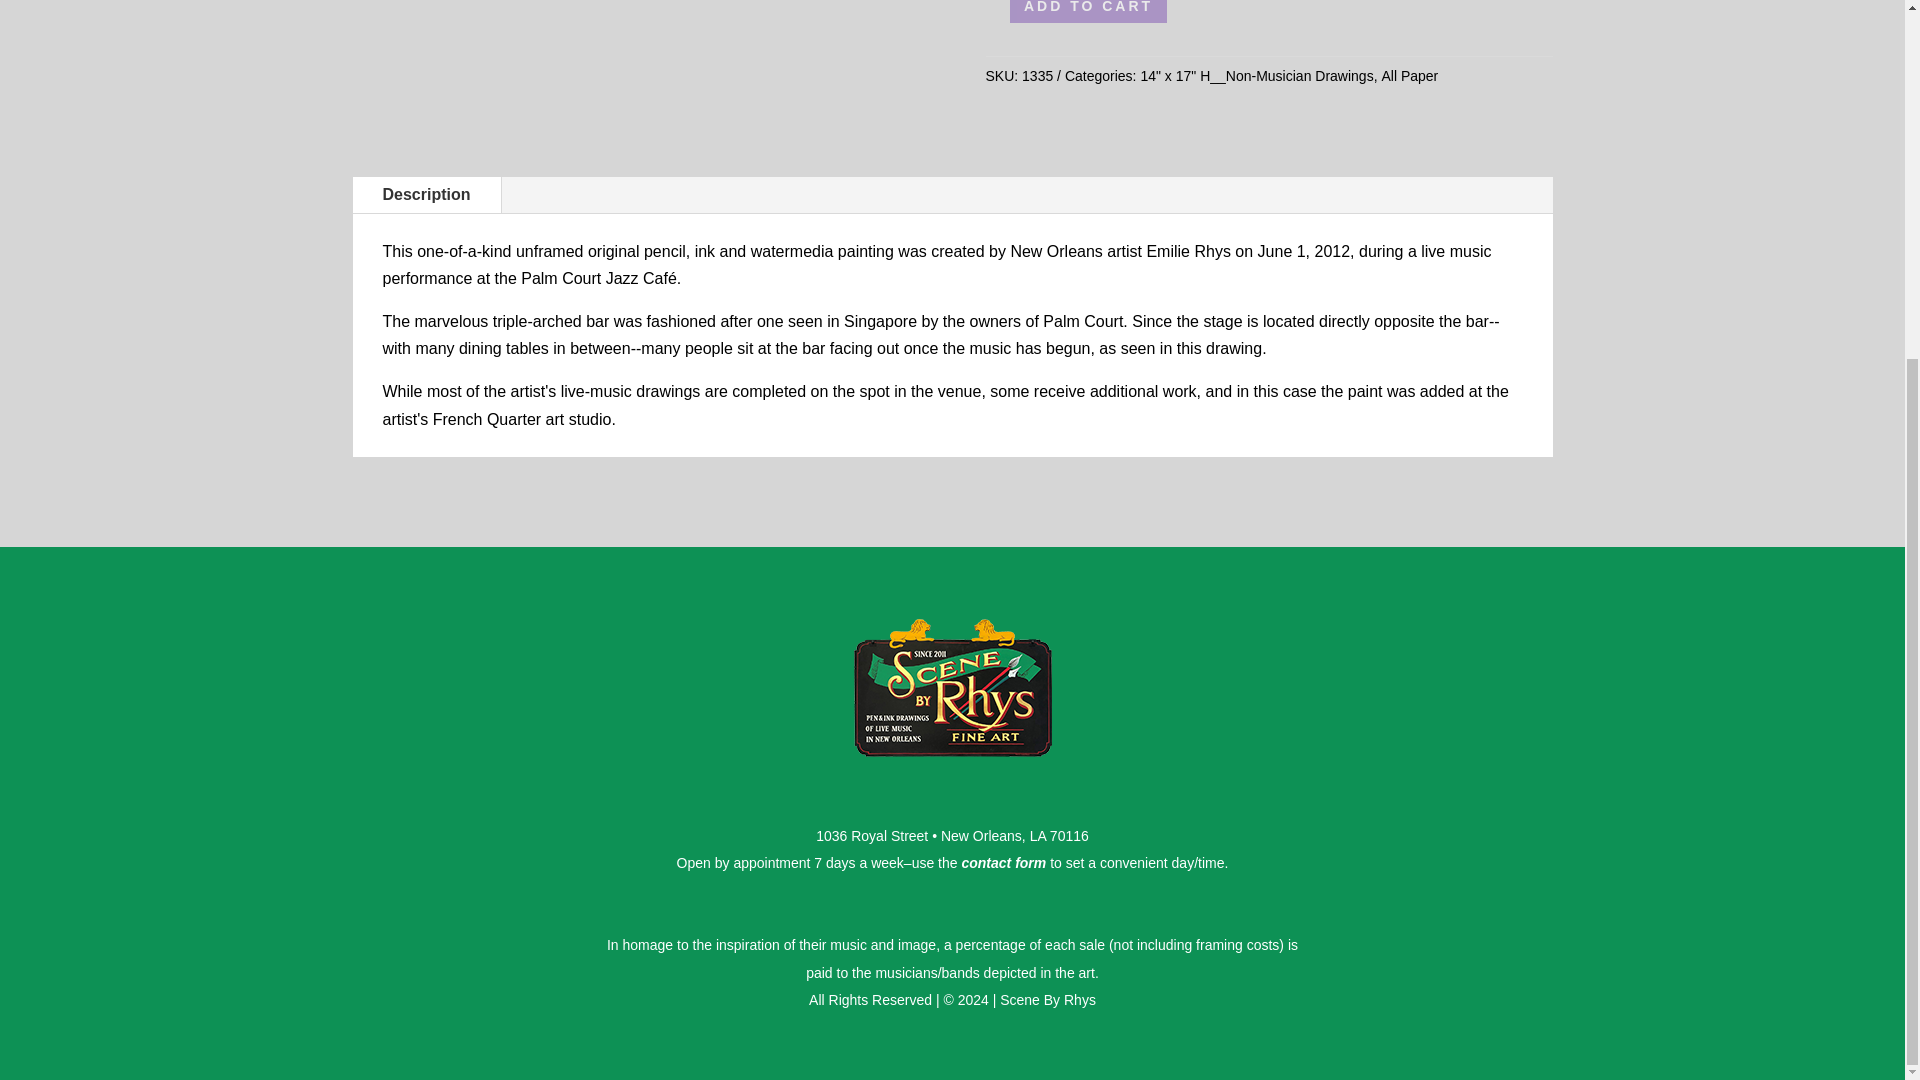 The height and width of the screenshot is (1080, 1920). What do you see at coordinates (1004, 862) in the screenshot?
I see `contact form` at bounding box center [1004, 862].